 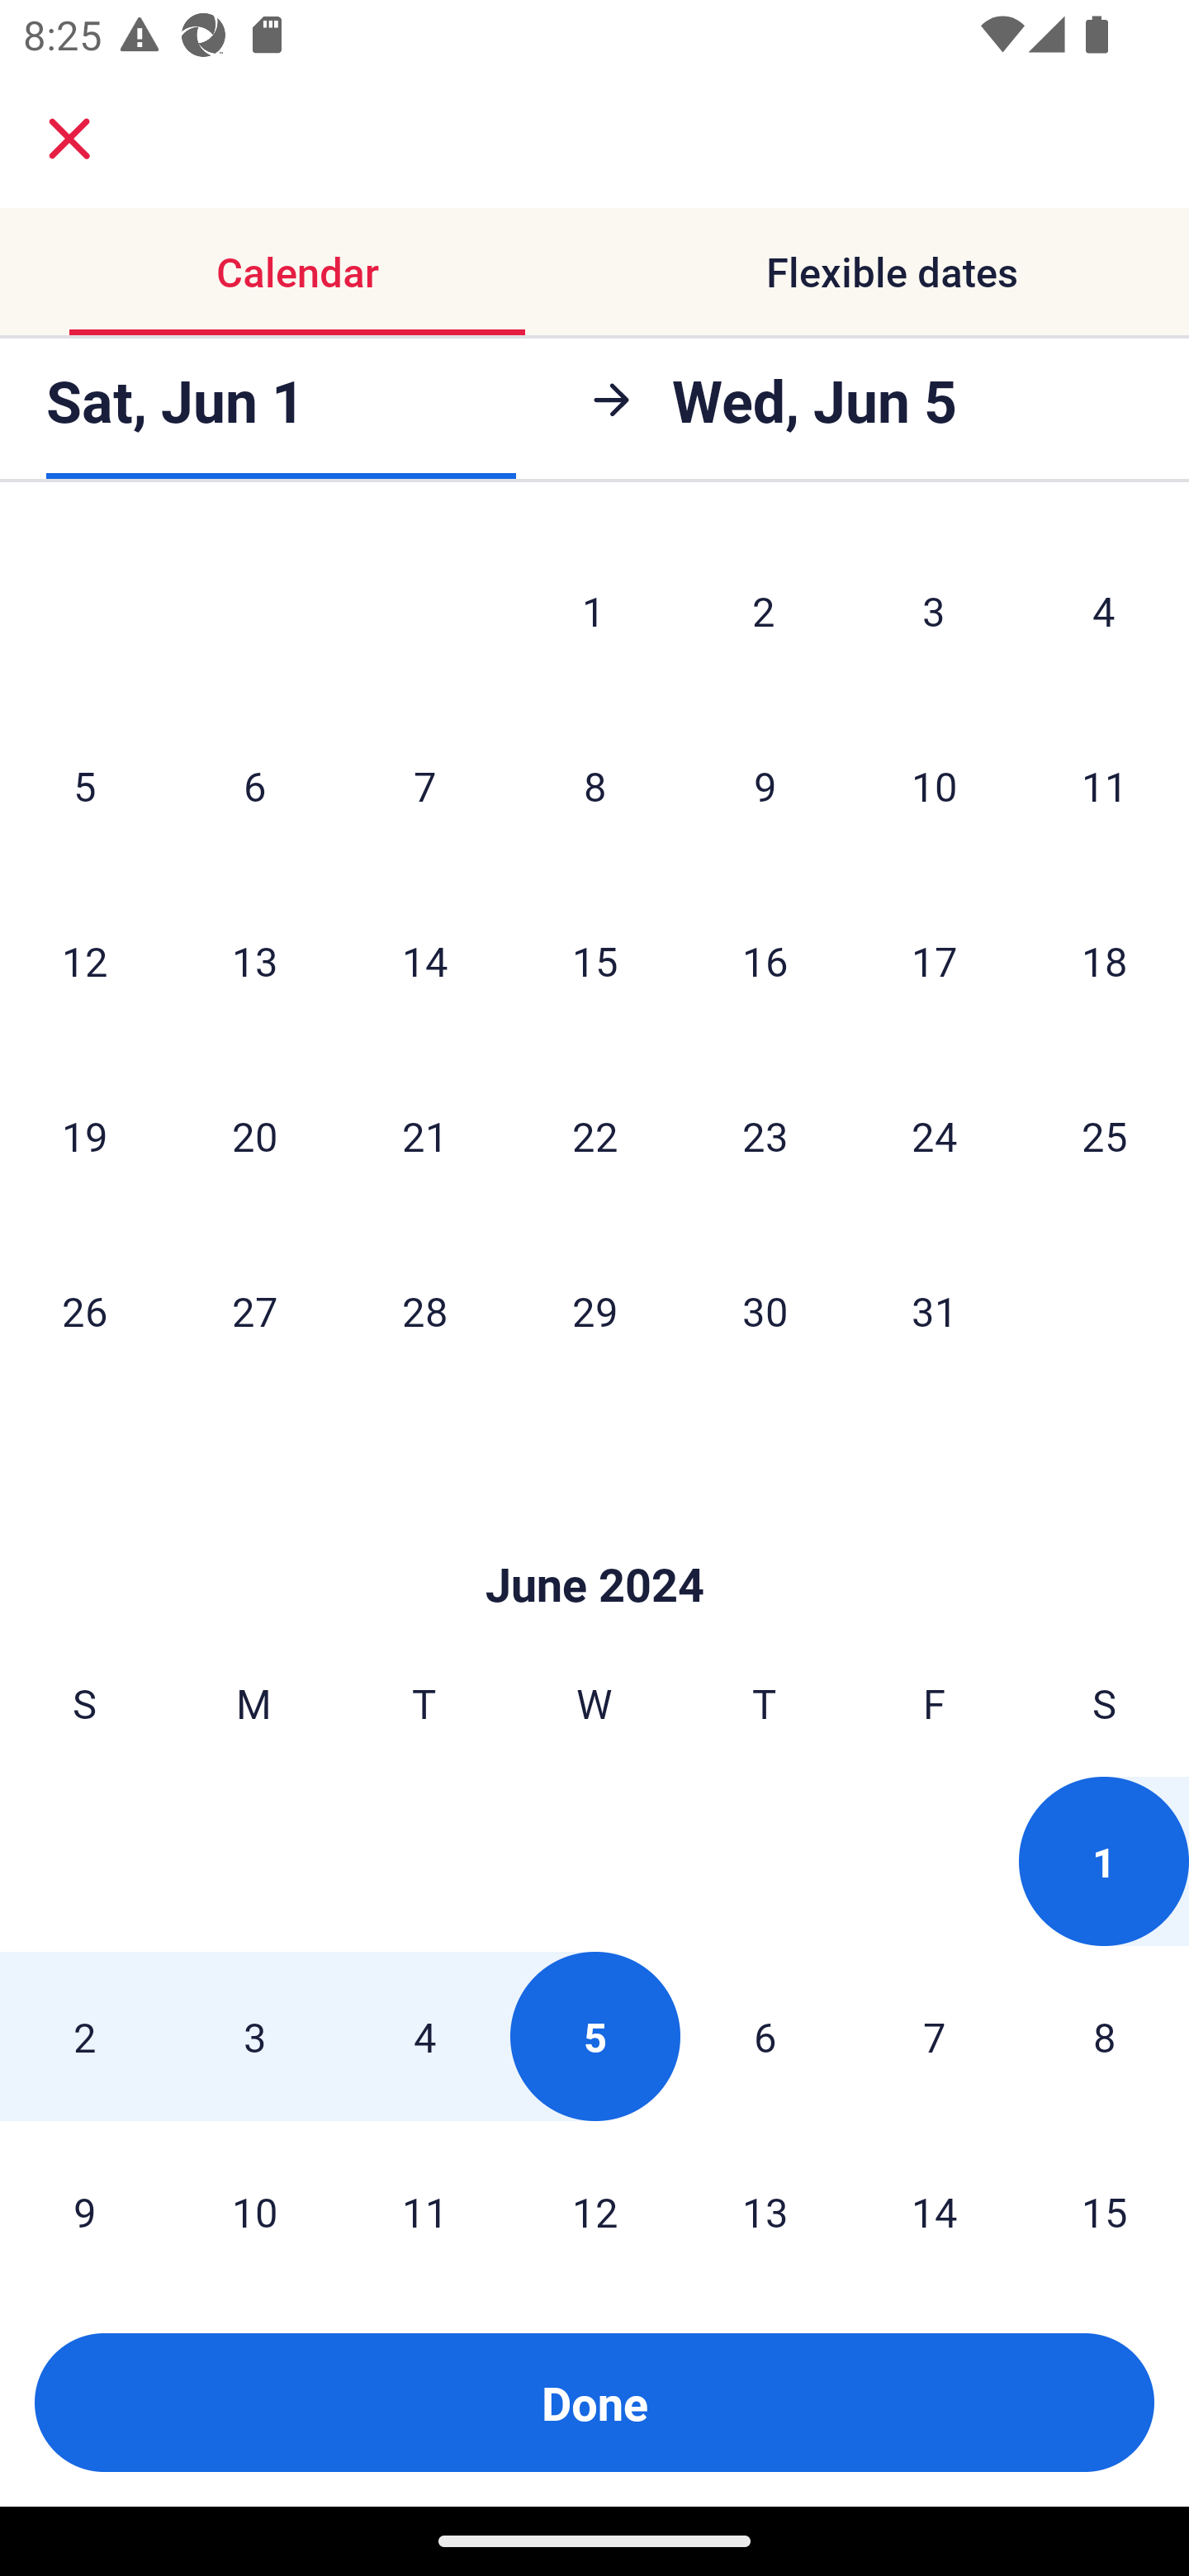 What do you see at coordinates (935, 2036) in the screenshot?
I see `7 Friday, June 7, 2024` at bounding box center [935, 2036].